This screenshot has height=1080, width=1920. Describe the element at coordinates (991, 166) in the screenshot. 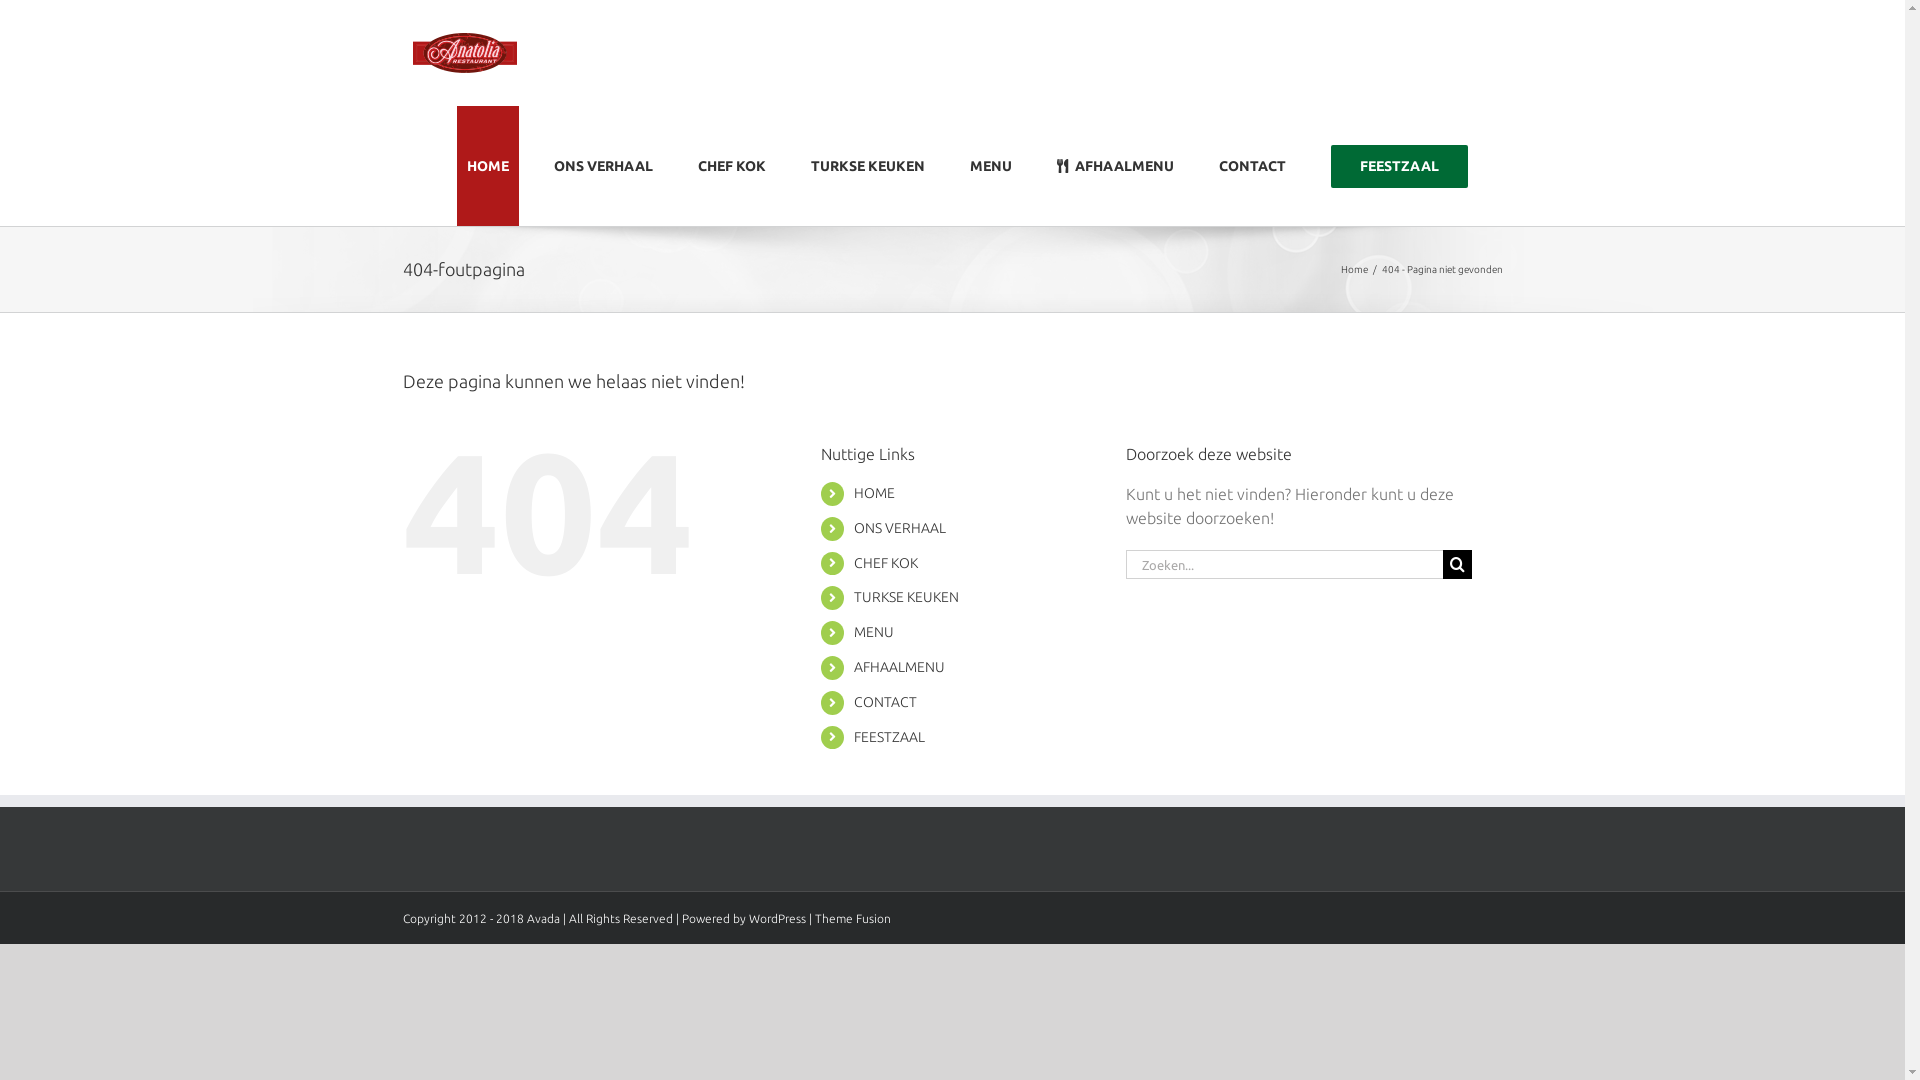

I see `MENU` at that location.